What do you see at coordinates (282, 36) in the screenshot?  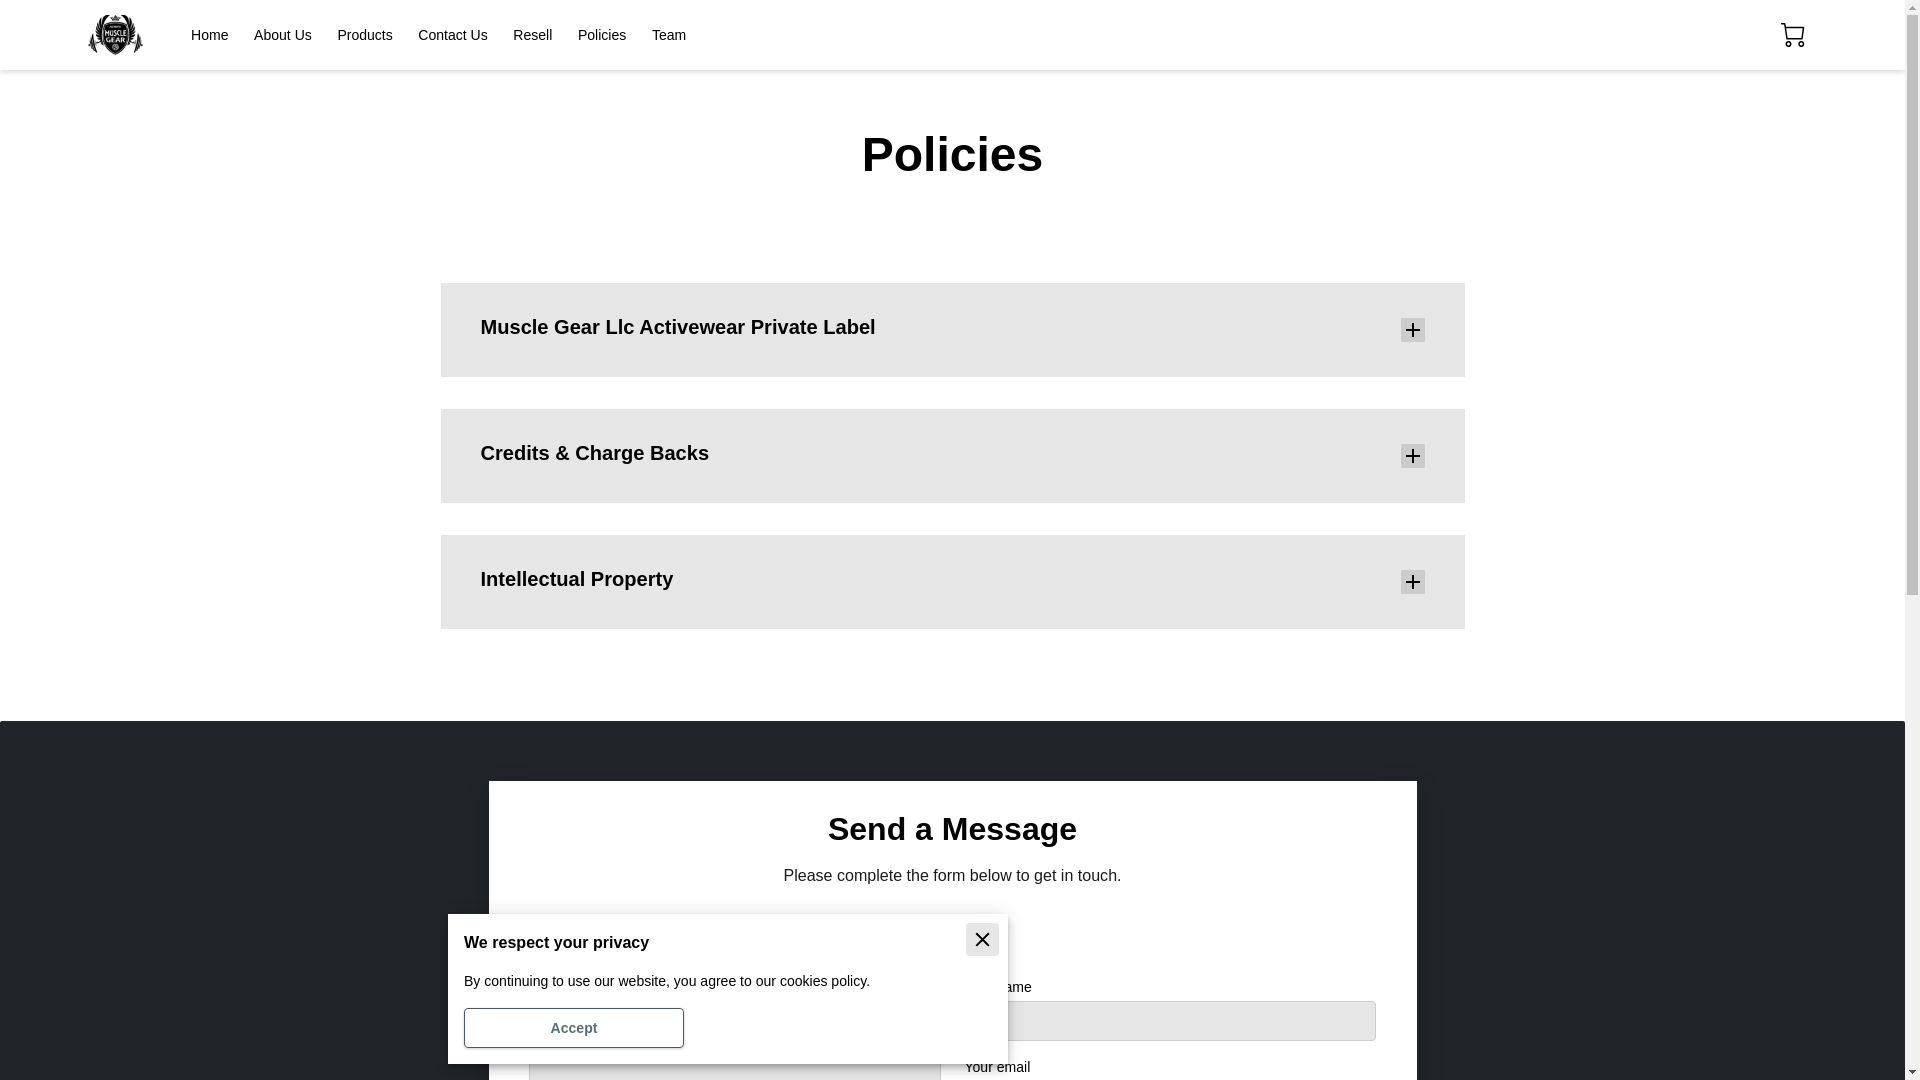 I see `About Us` at bounding box center [282, 36].